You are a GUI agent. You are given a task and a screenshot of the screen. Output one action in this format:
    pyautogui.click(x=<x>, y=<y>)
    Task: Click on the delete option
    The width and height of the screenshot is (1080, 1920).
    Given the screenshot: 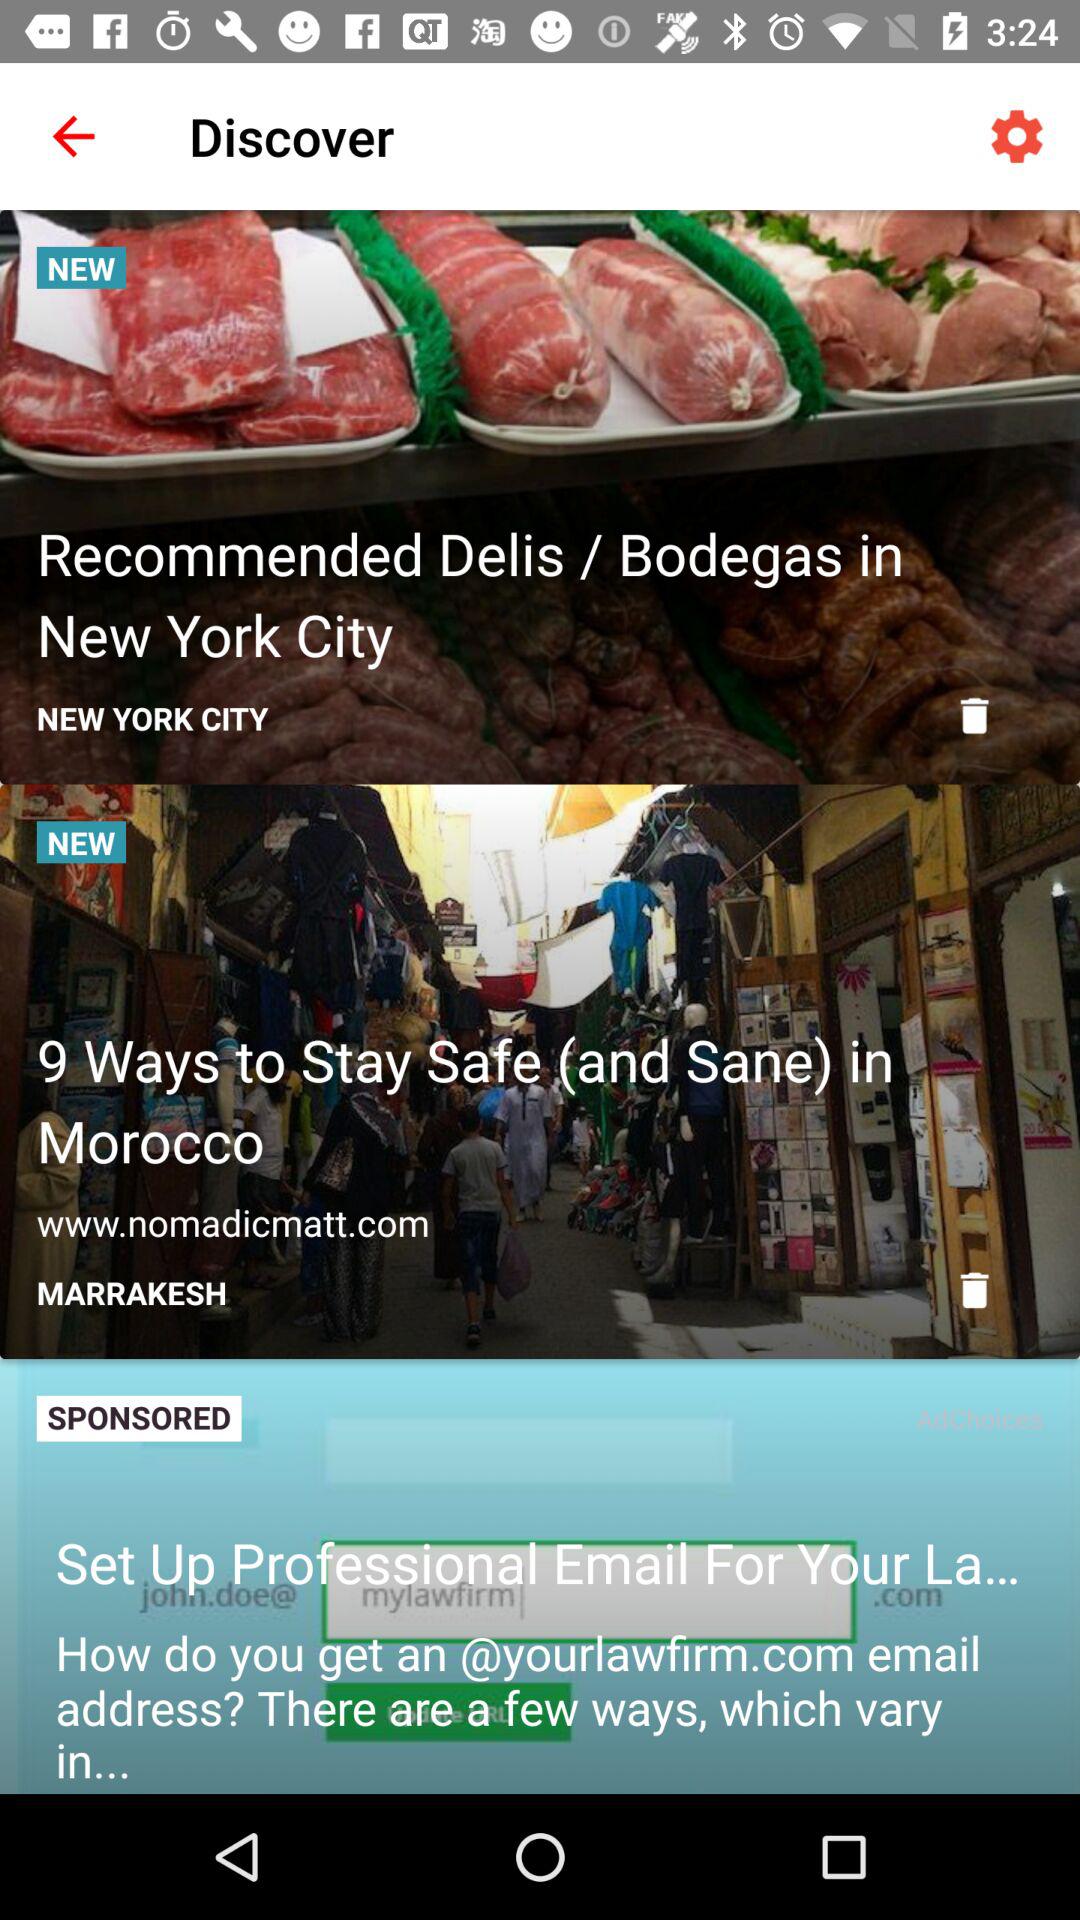 What is the action you would take?
    pyautogui.click(x=974, y=1290)
    